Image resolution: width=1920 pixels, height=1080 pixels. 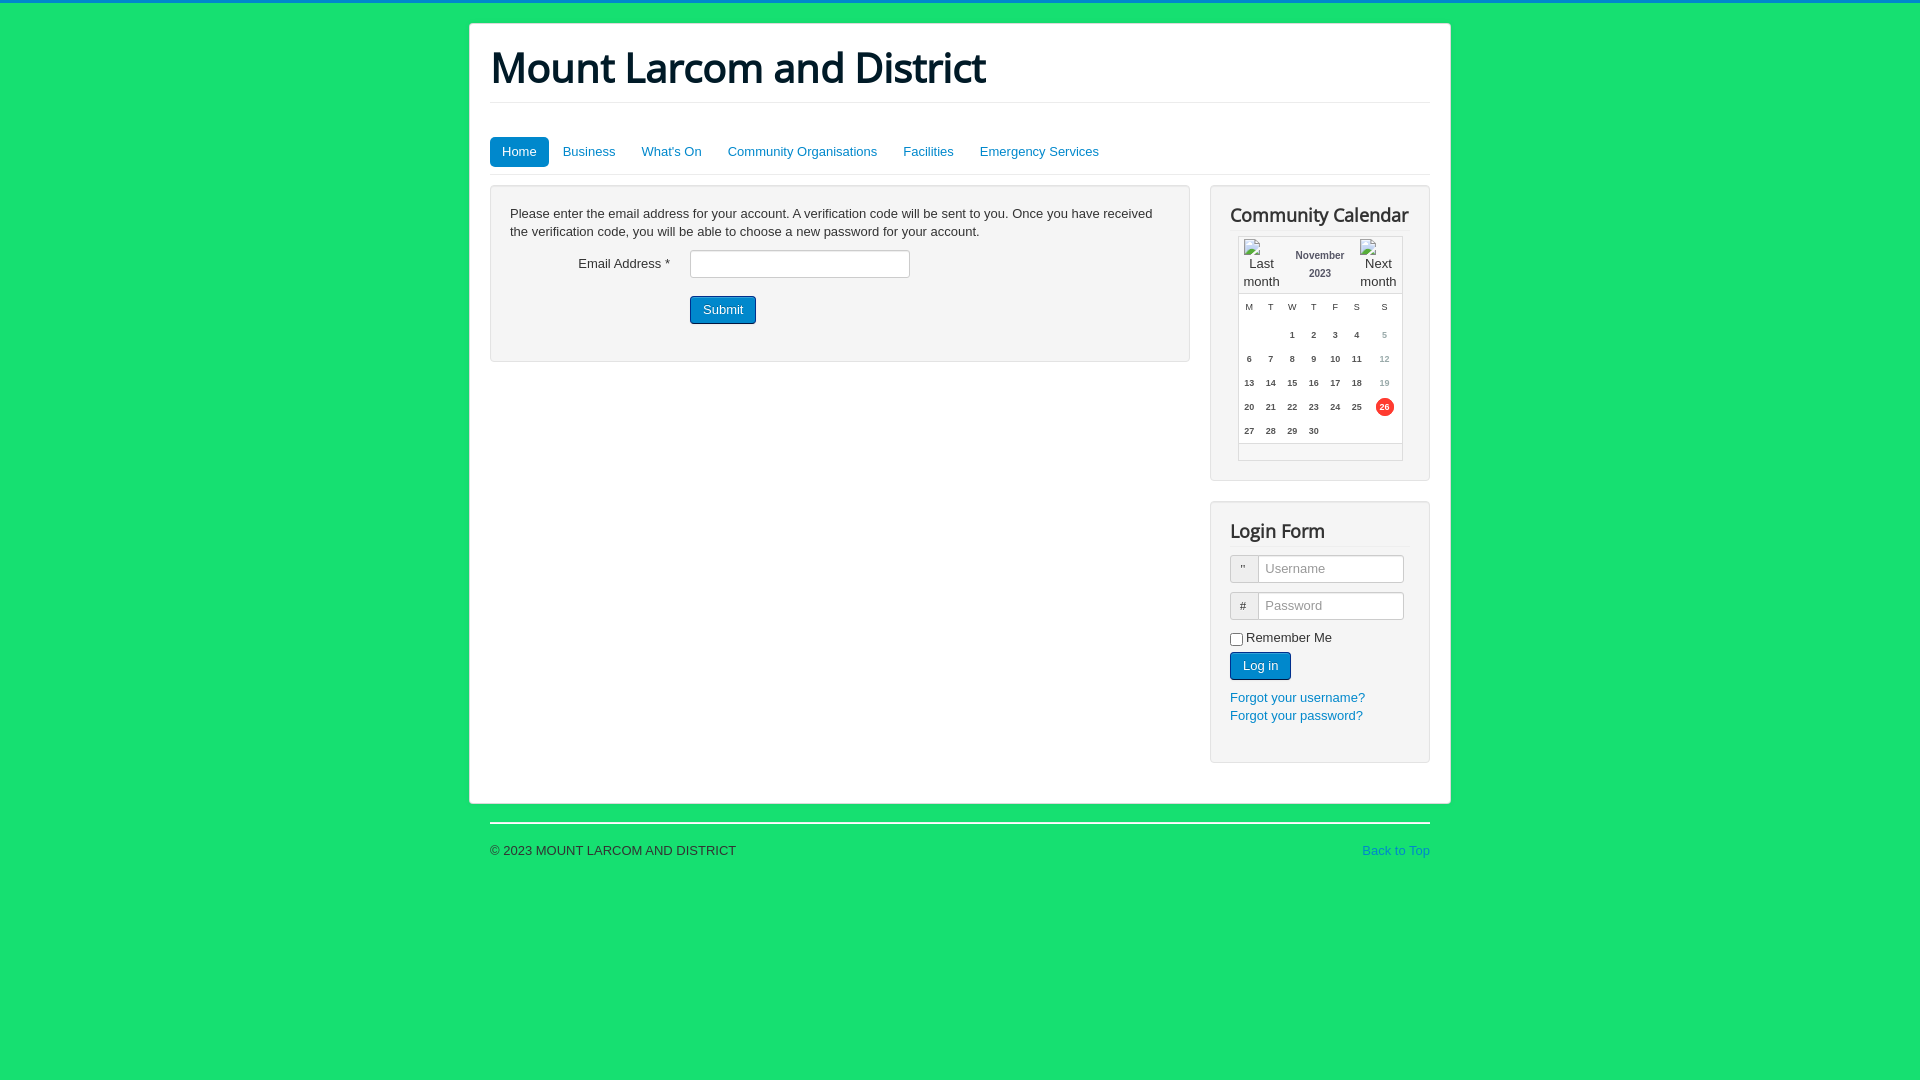 I want to click on 7, so click(x=1270, y=359).